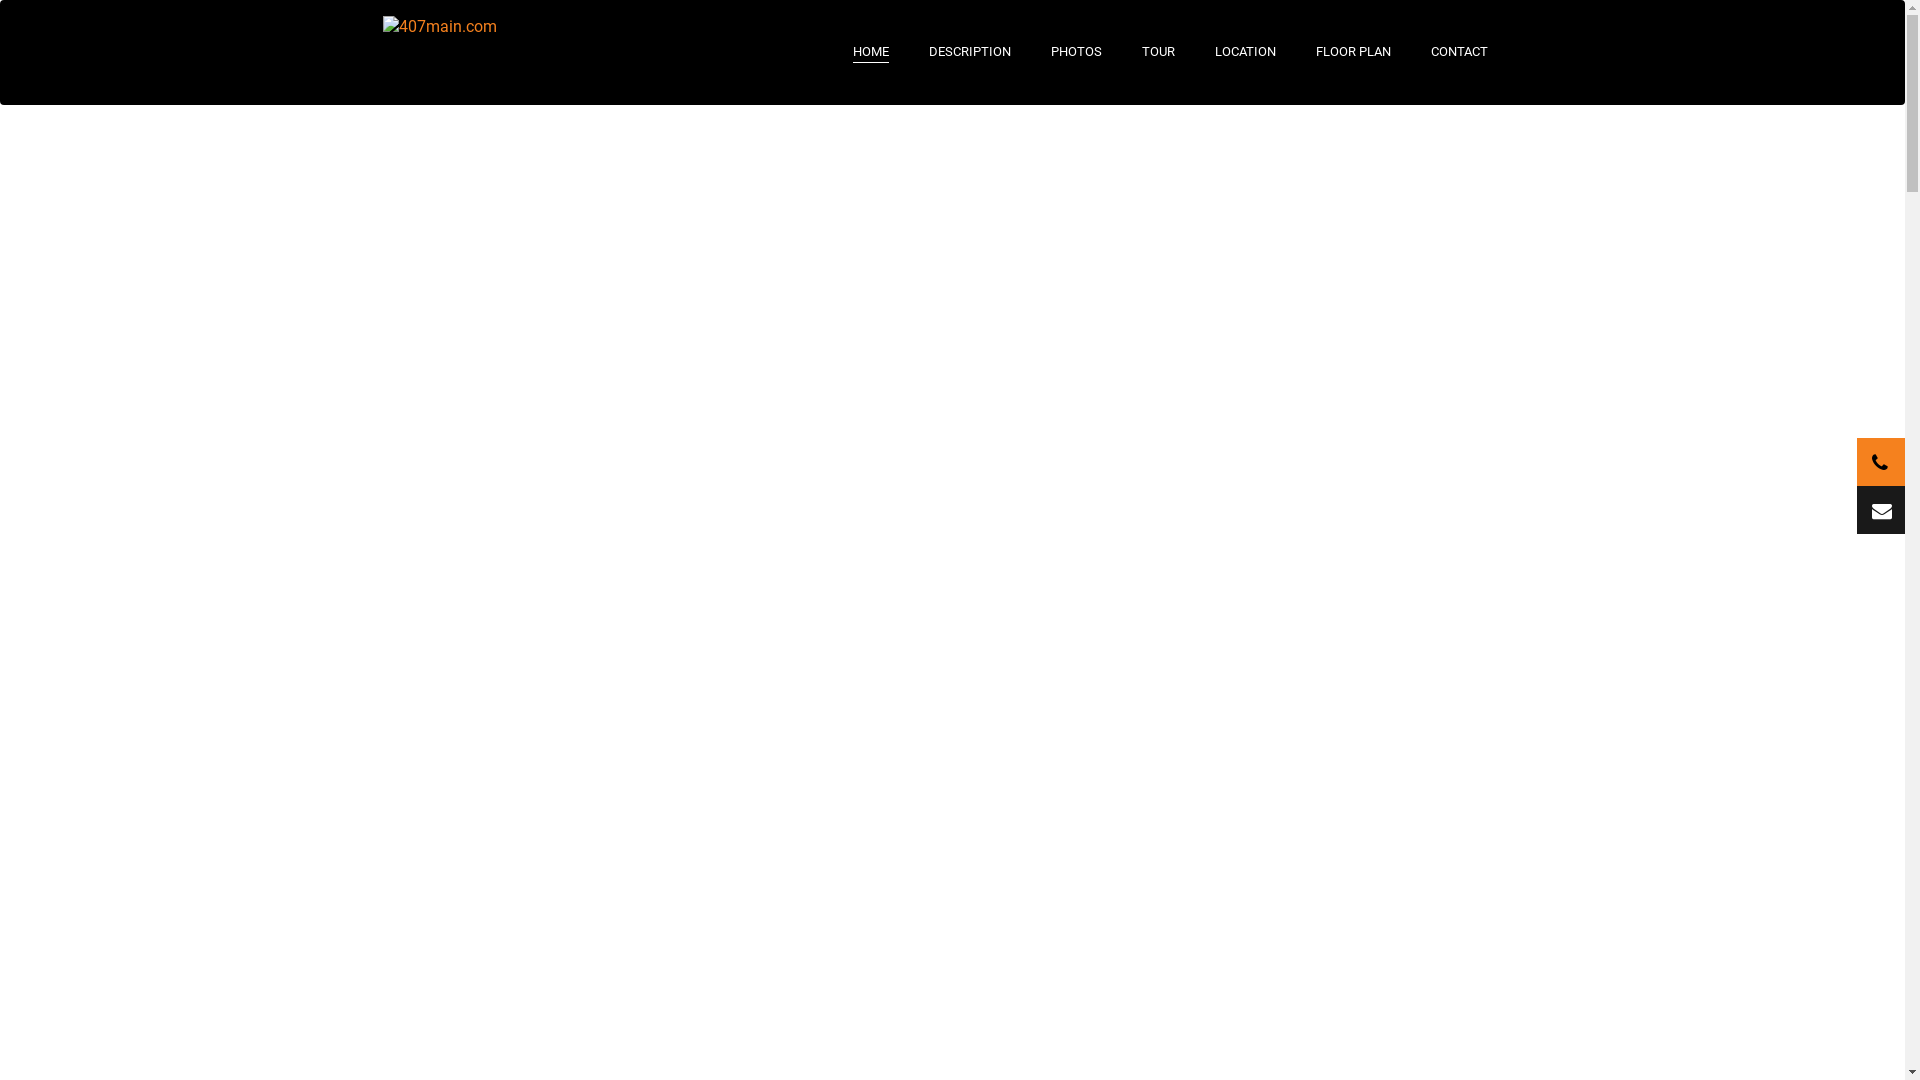 Image resolution: width=1920 pixels, height=1080 pixels. Describe the element at coordinates (968, 52) in the screenshot. I see `DESCRIPTION` at that location.